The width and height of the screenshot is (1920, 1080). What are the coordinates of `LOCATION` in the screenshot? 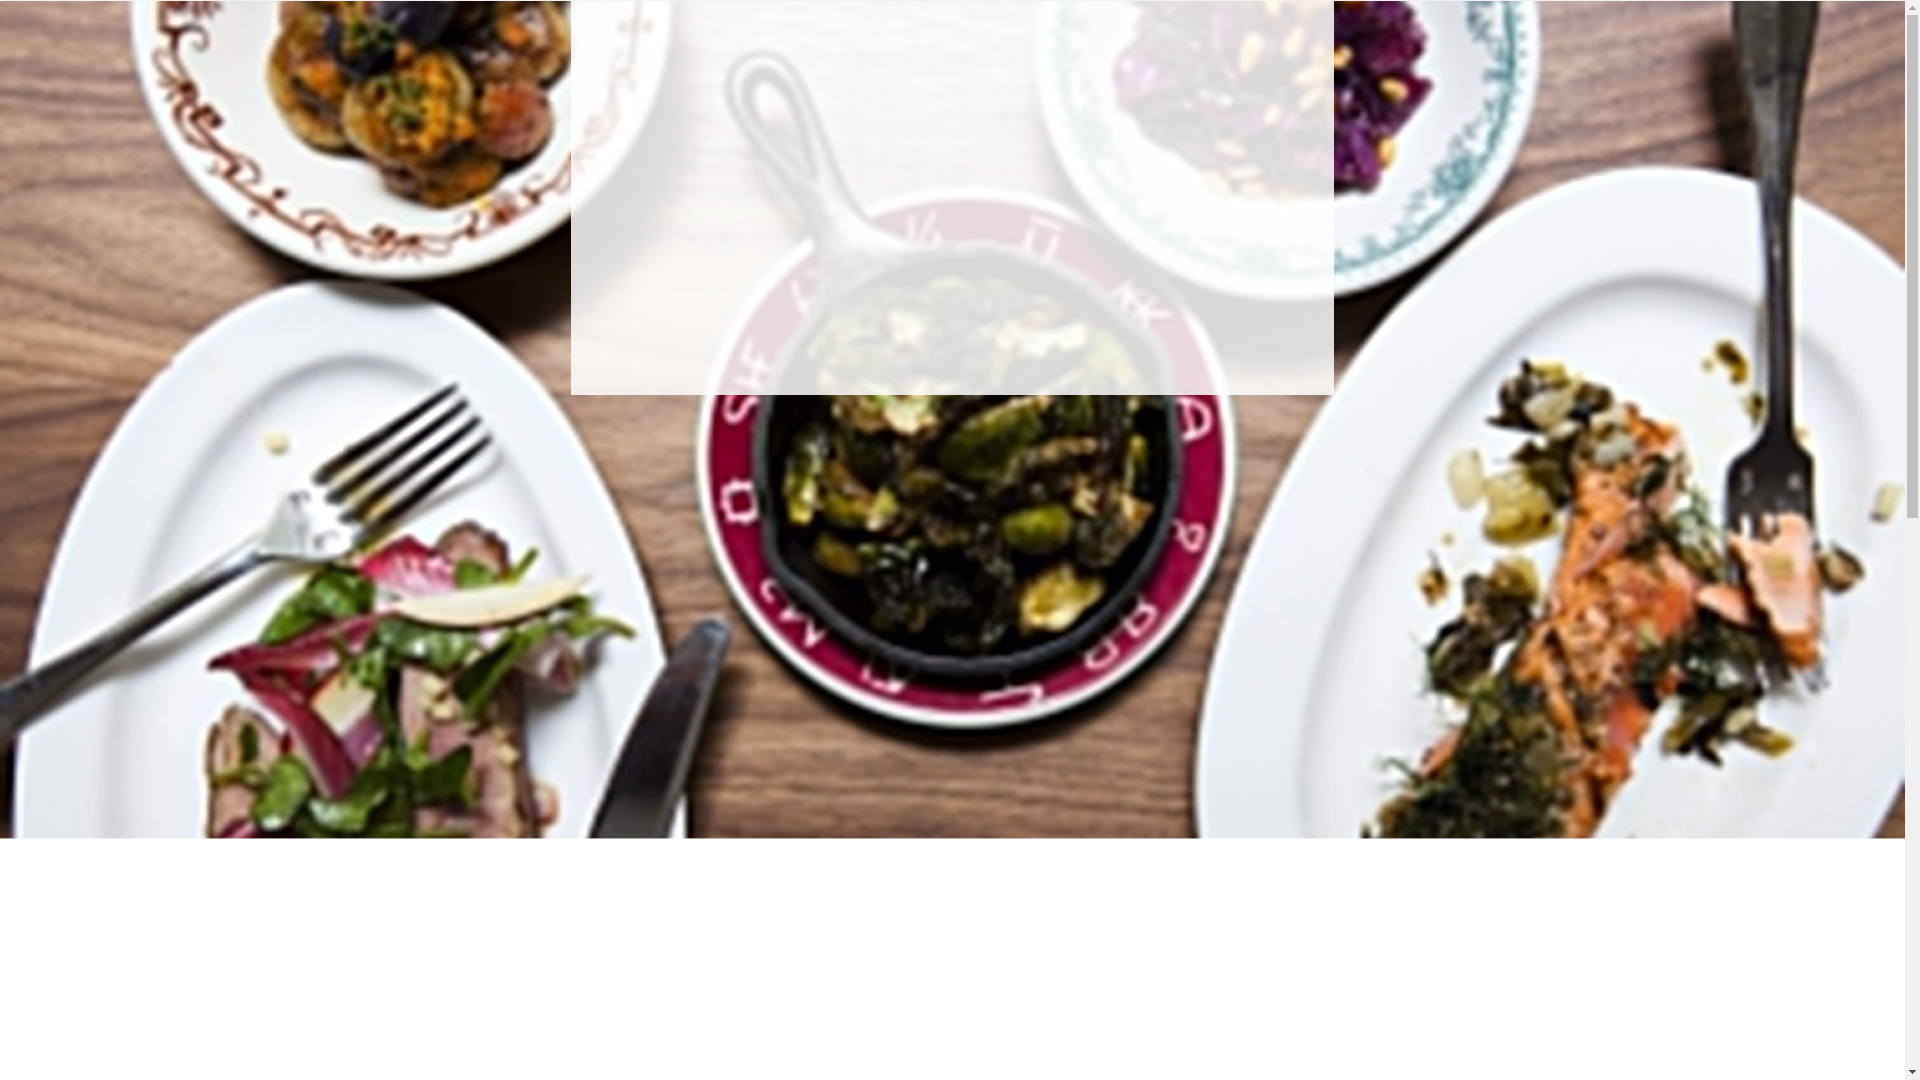 It's located at (108, 131).